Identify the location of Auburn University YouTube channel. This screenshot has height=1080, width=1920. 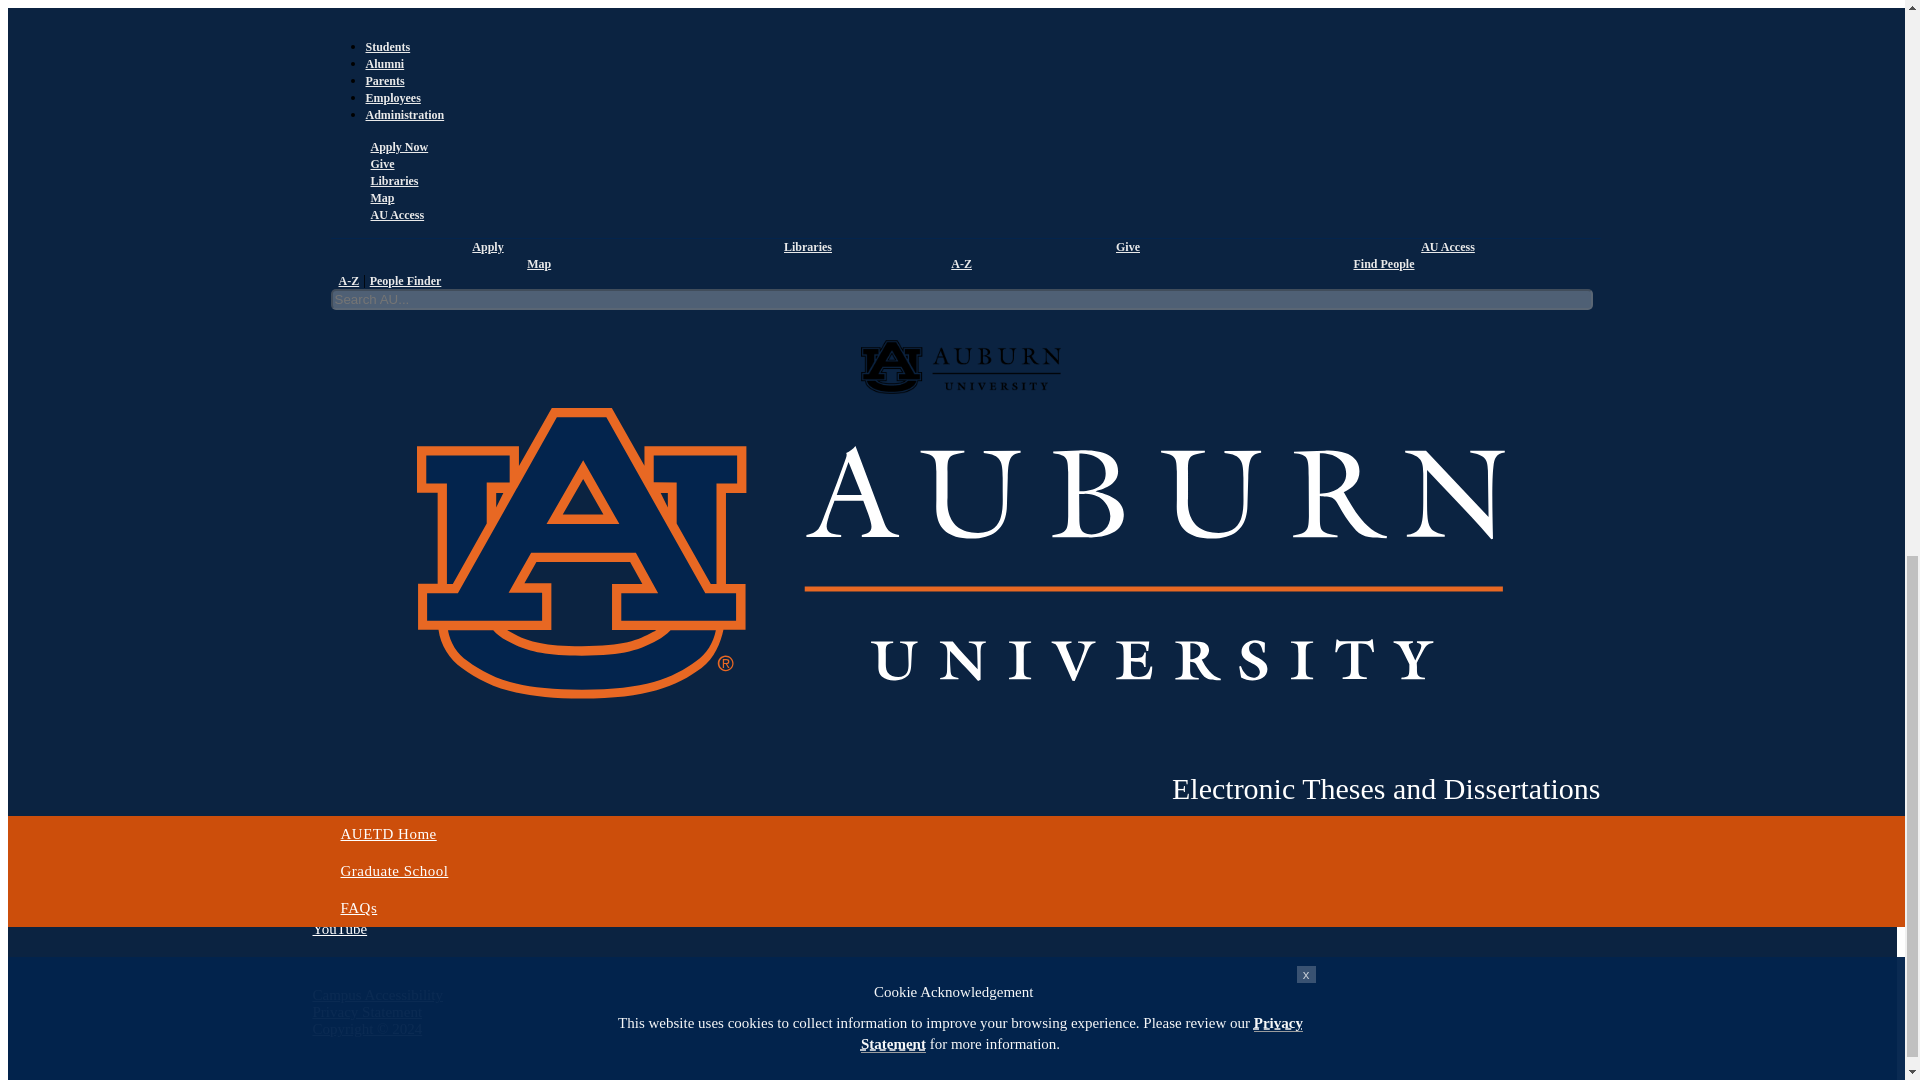
(338, 929).